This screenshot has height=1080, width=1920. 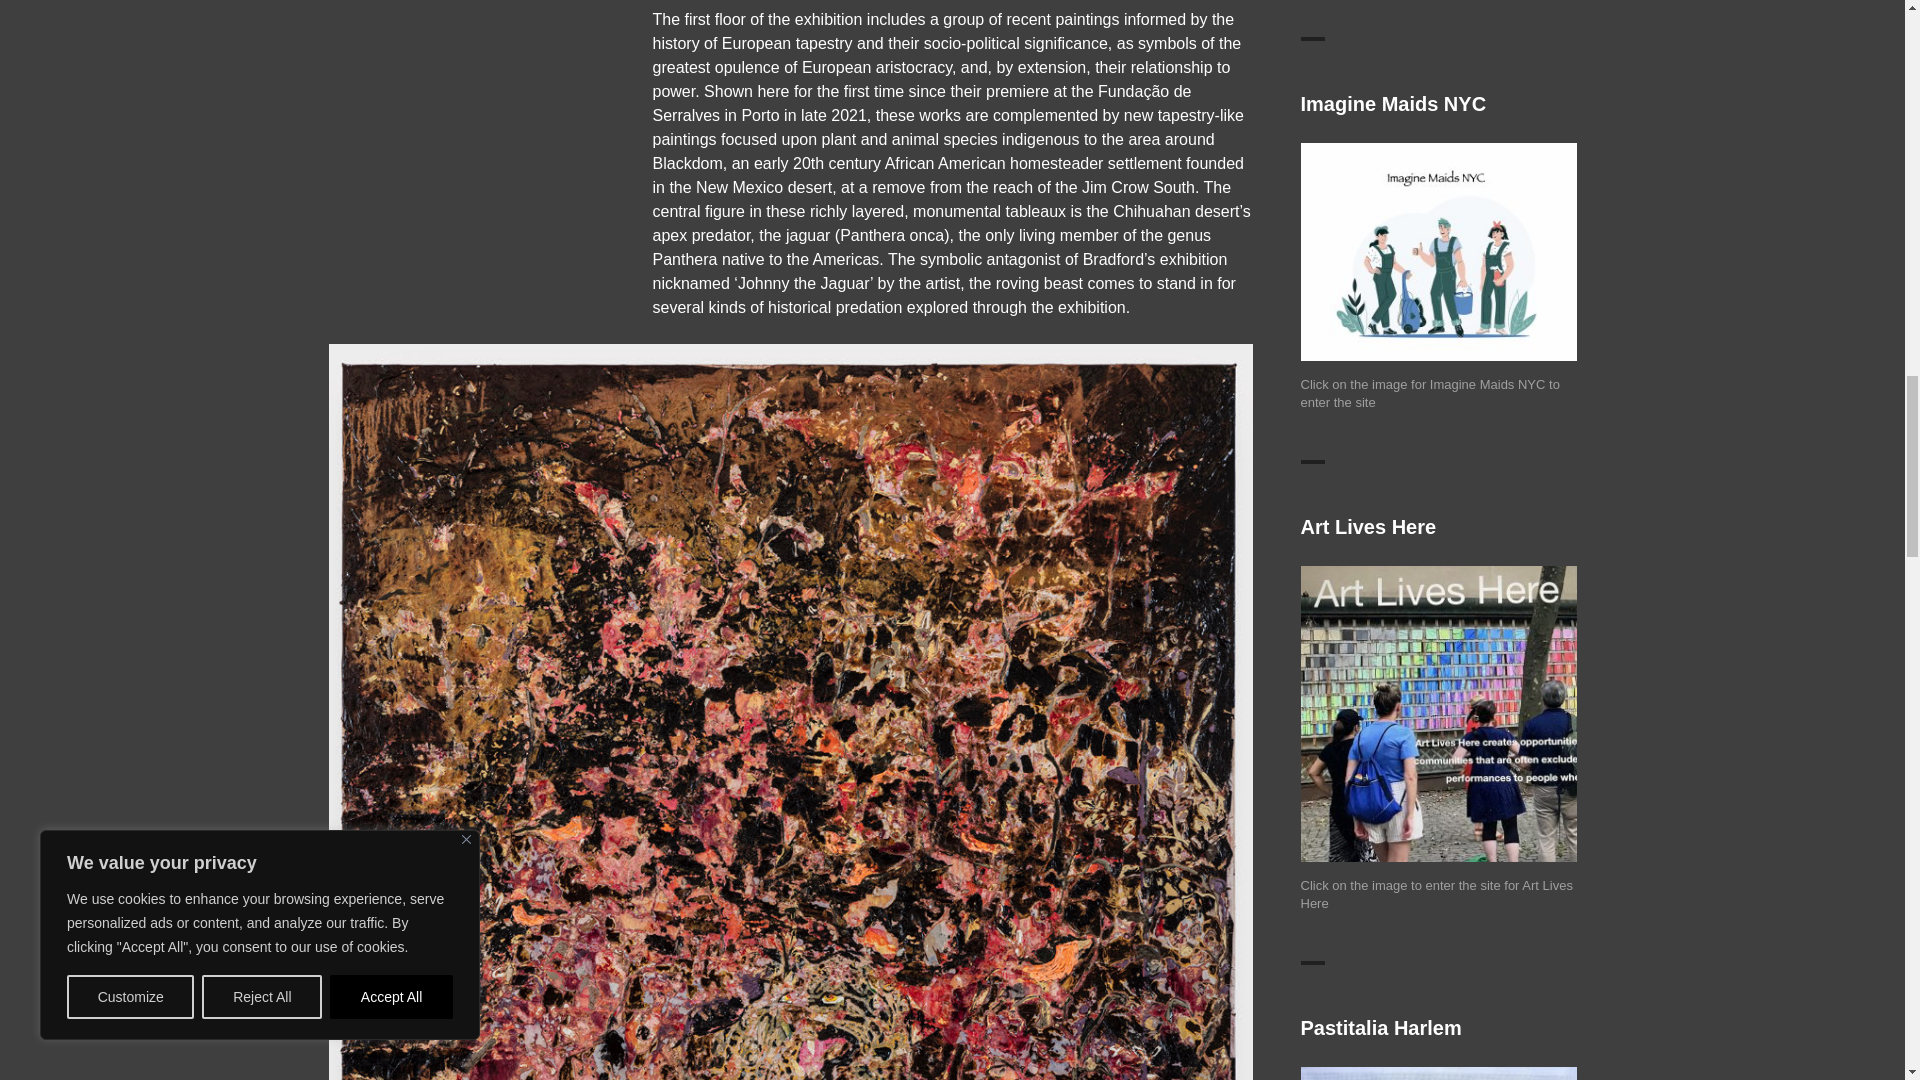 I want to click on Pastitalia Harlem, so click(x=1438, y=1074).